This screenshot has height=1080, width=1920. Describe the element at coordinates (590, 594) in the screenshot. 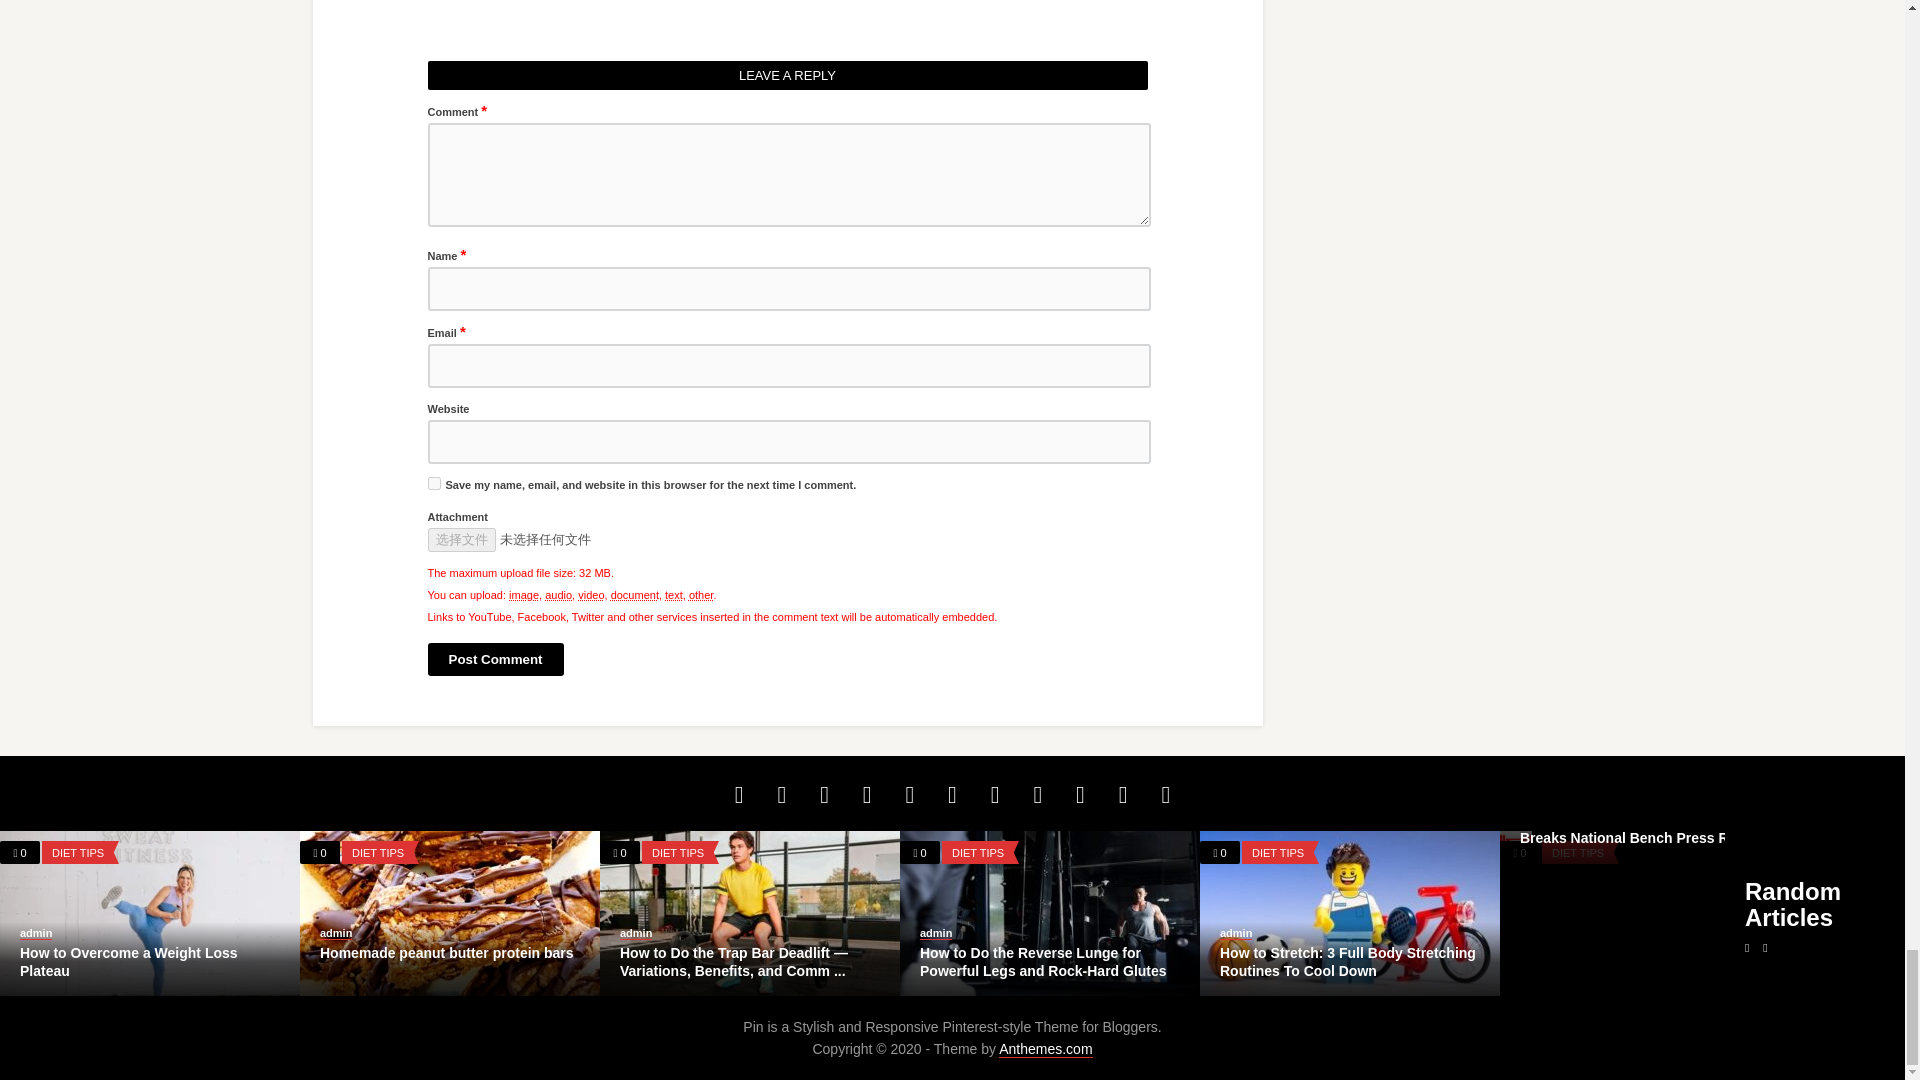

I see `3gp, 3gpp, 3g2` at that location.